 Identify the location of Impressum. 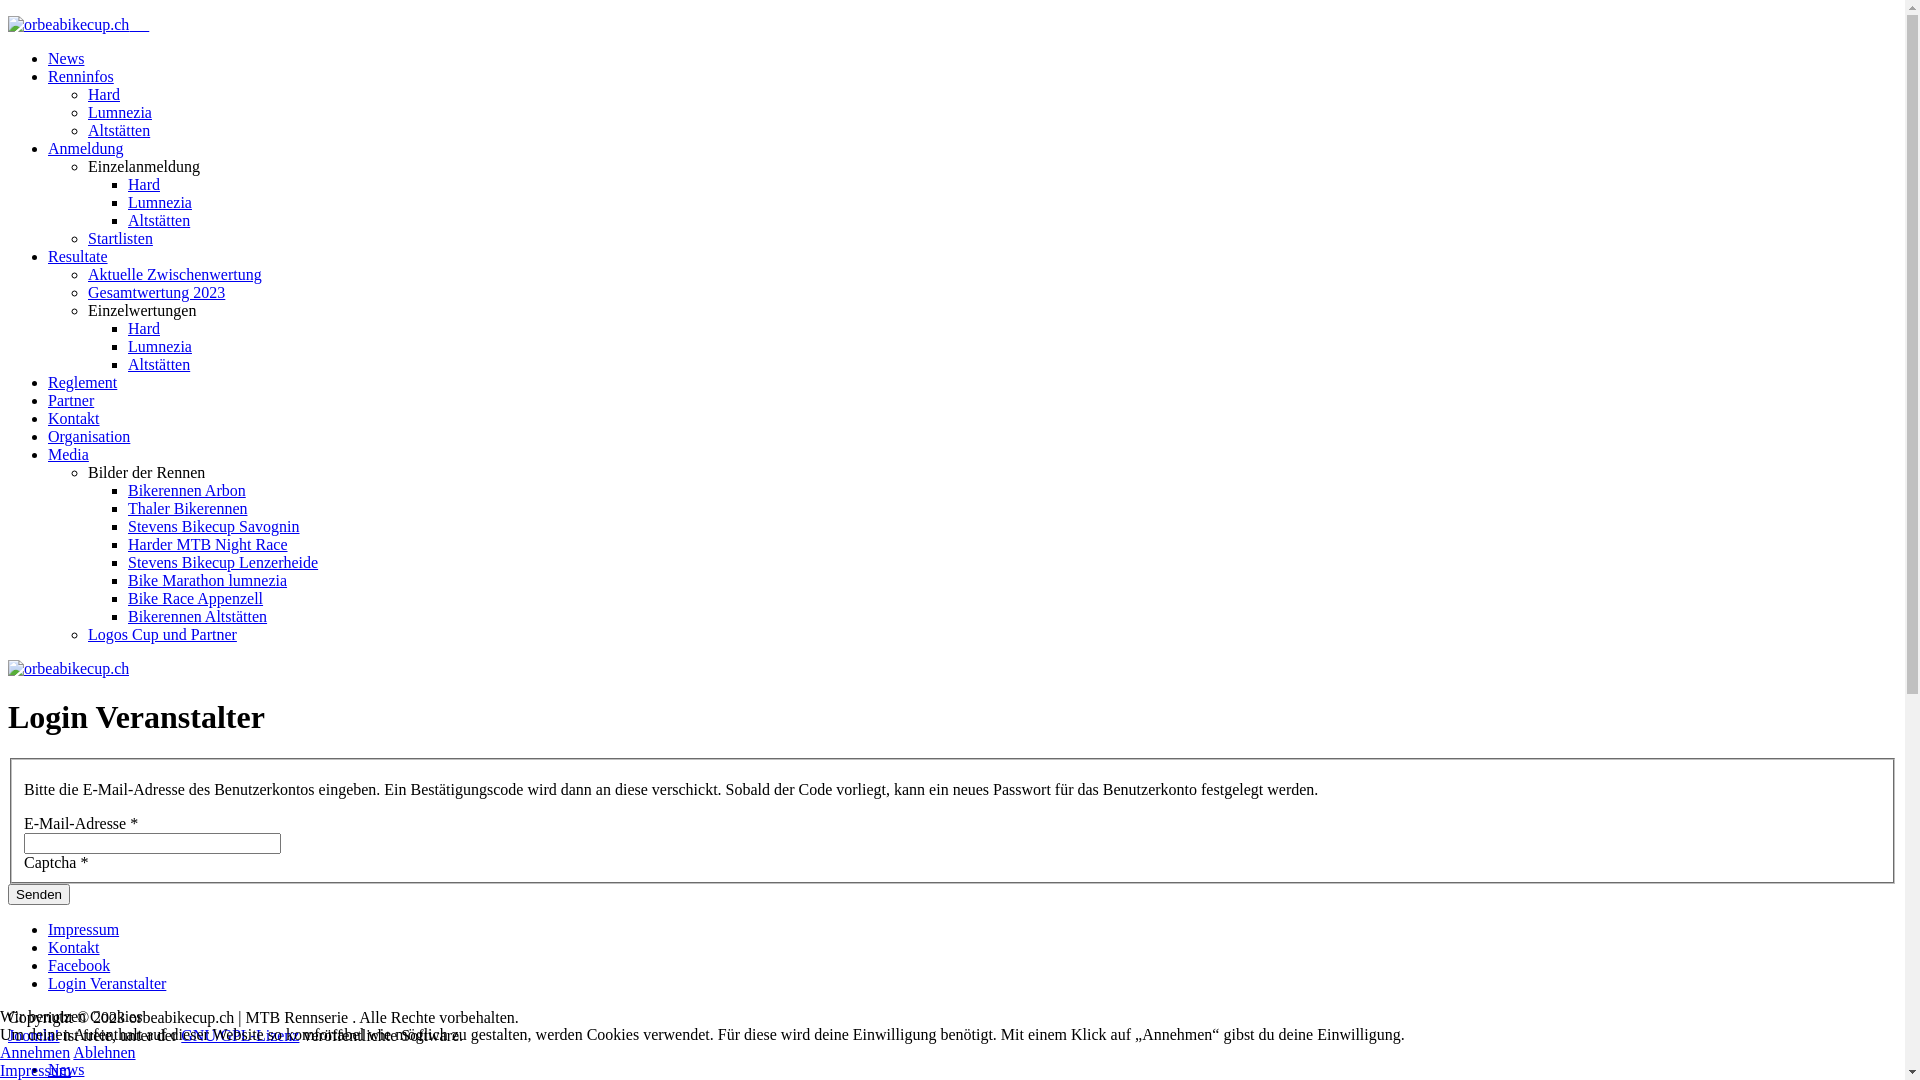
(36, 1070).